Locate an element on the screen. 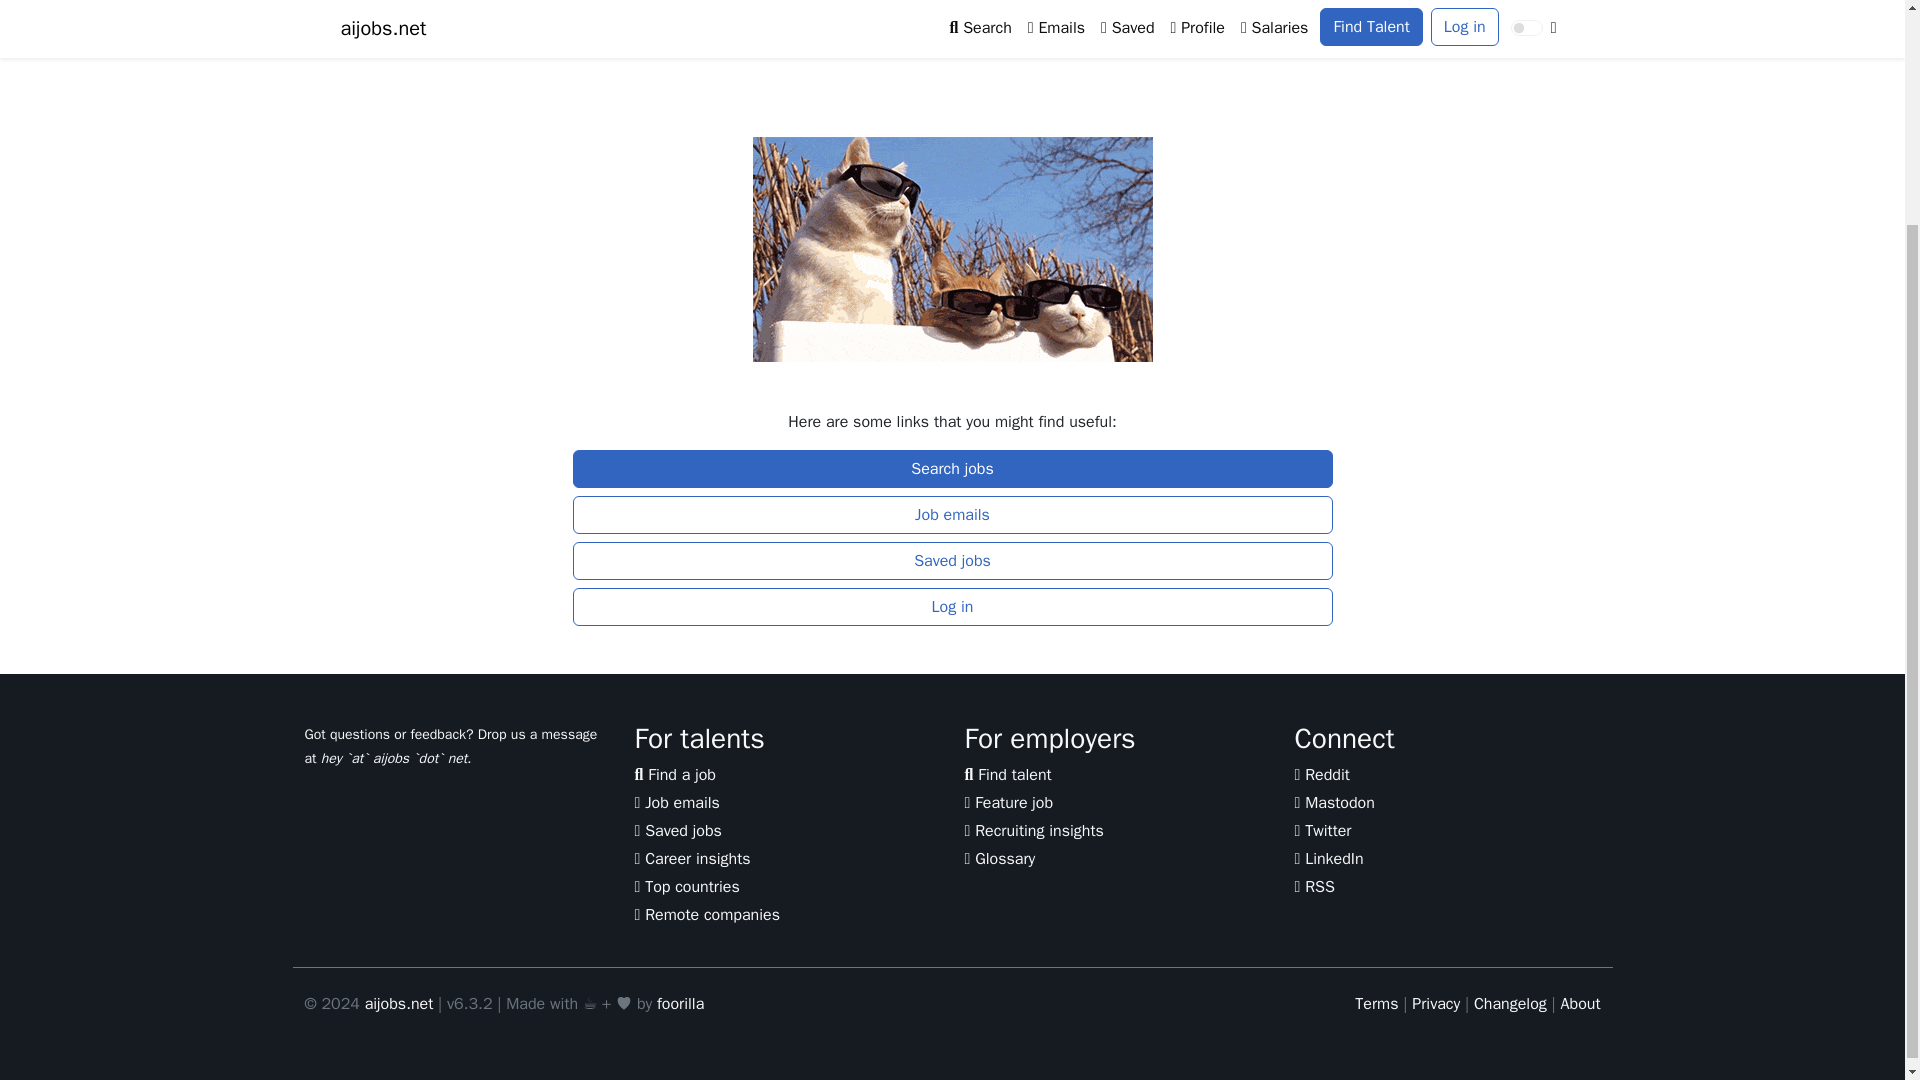  Top countries is located at coordinates (686, 886).